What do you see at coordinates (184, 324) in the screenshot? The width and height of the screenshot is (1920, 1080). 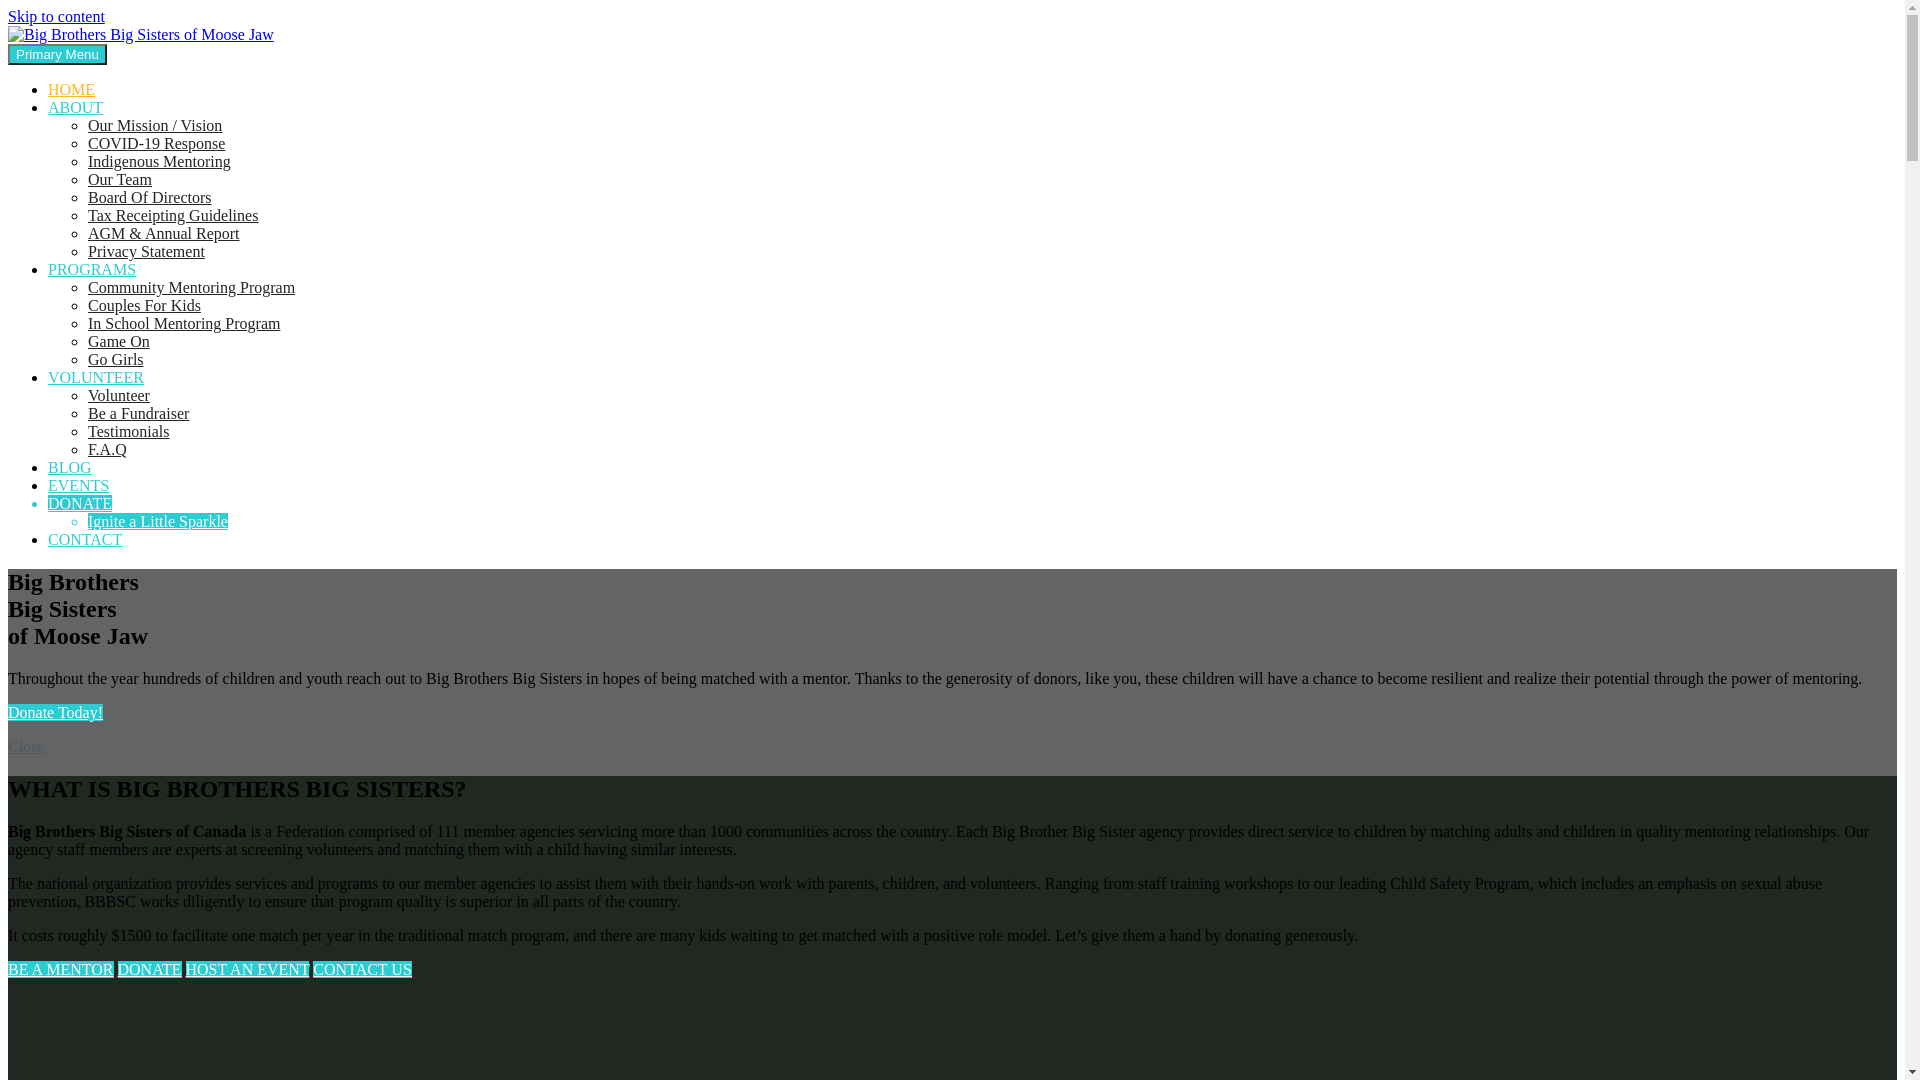 I see `In School Mentoring Program` at bounding box center [184, 324].